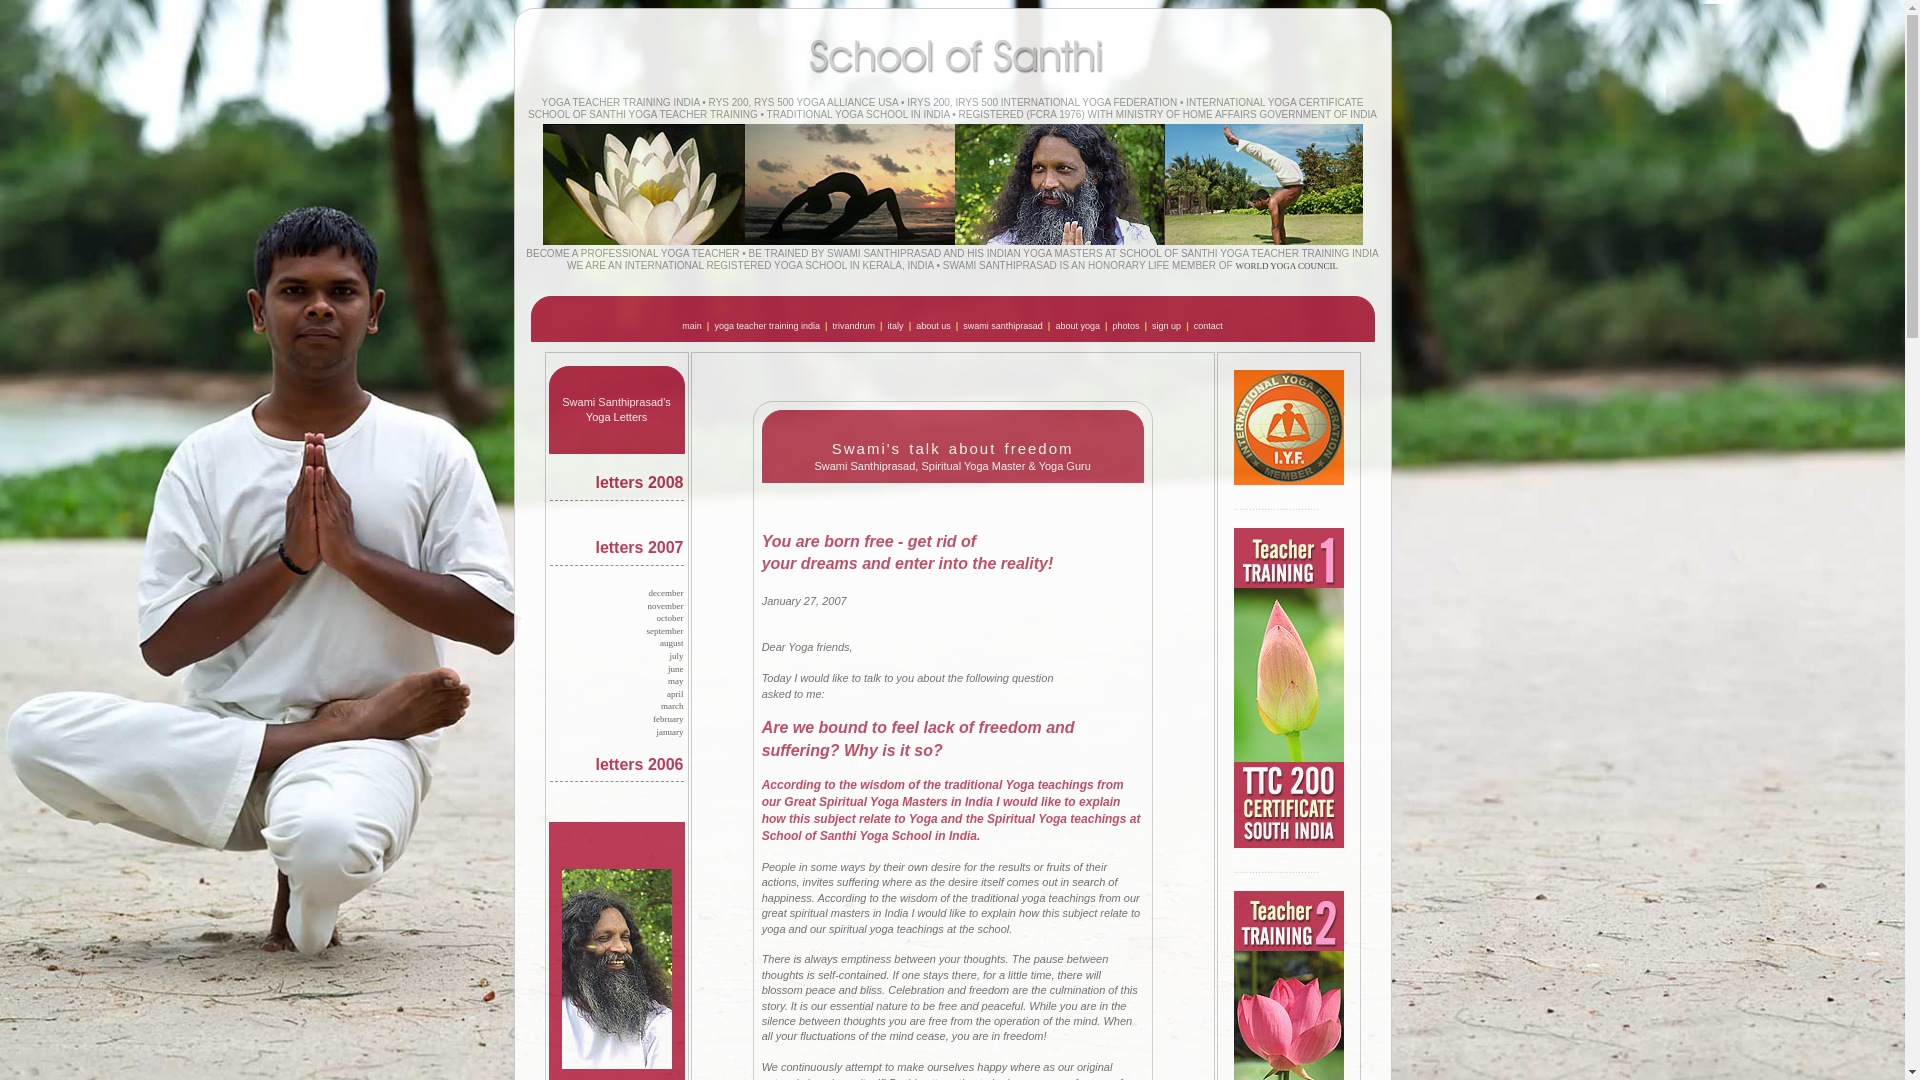 The height and width of the screenshot is (1080, 1920). Describe the element at coordinates (670, 731) in the screenshot. I see `january` at that location.